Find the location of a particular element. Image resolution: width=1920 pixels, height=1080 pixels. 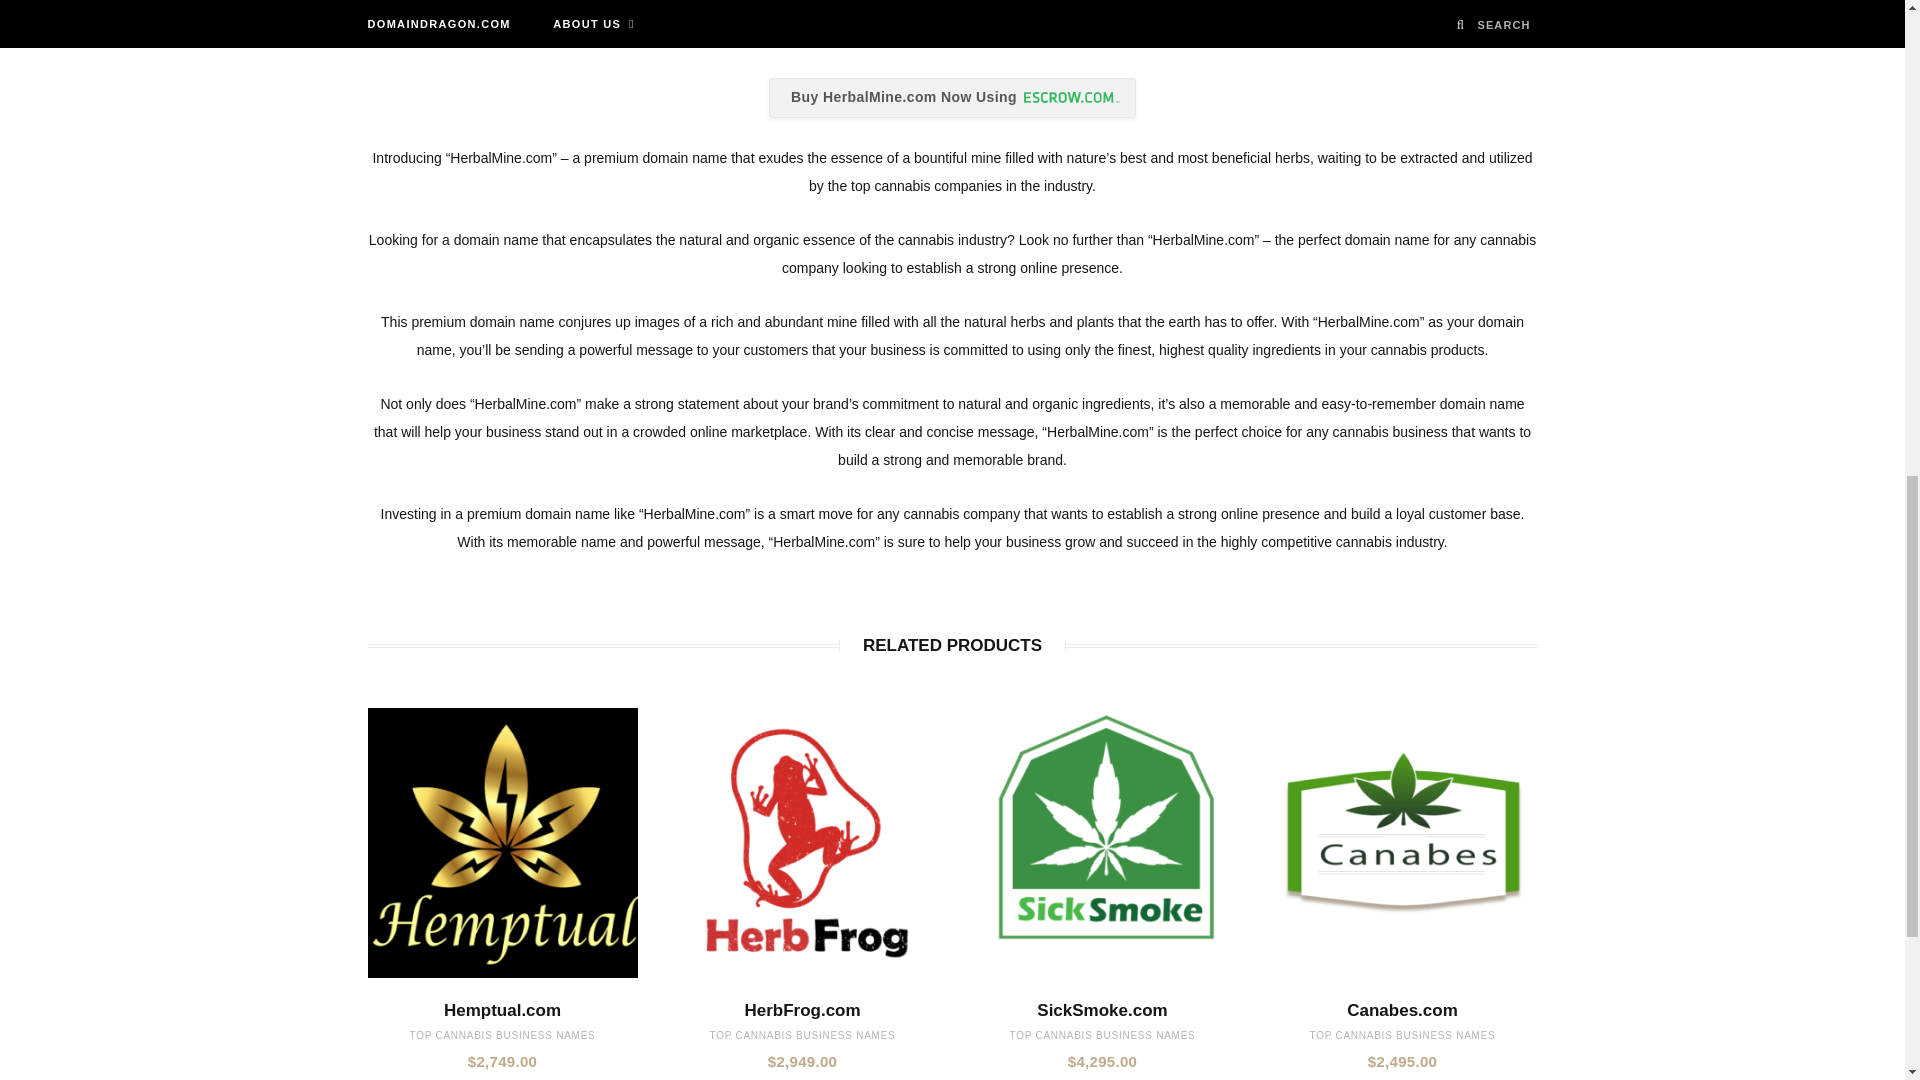

TOP CANNABIS BUSINESS NAMES is located at coordinates (502, 1036).